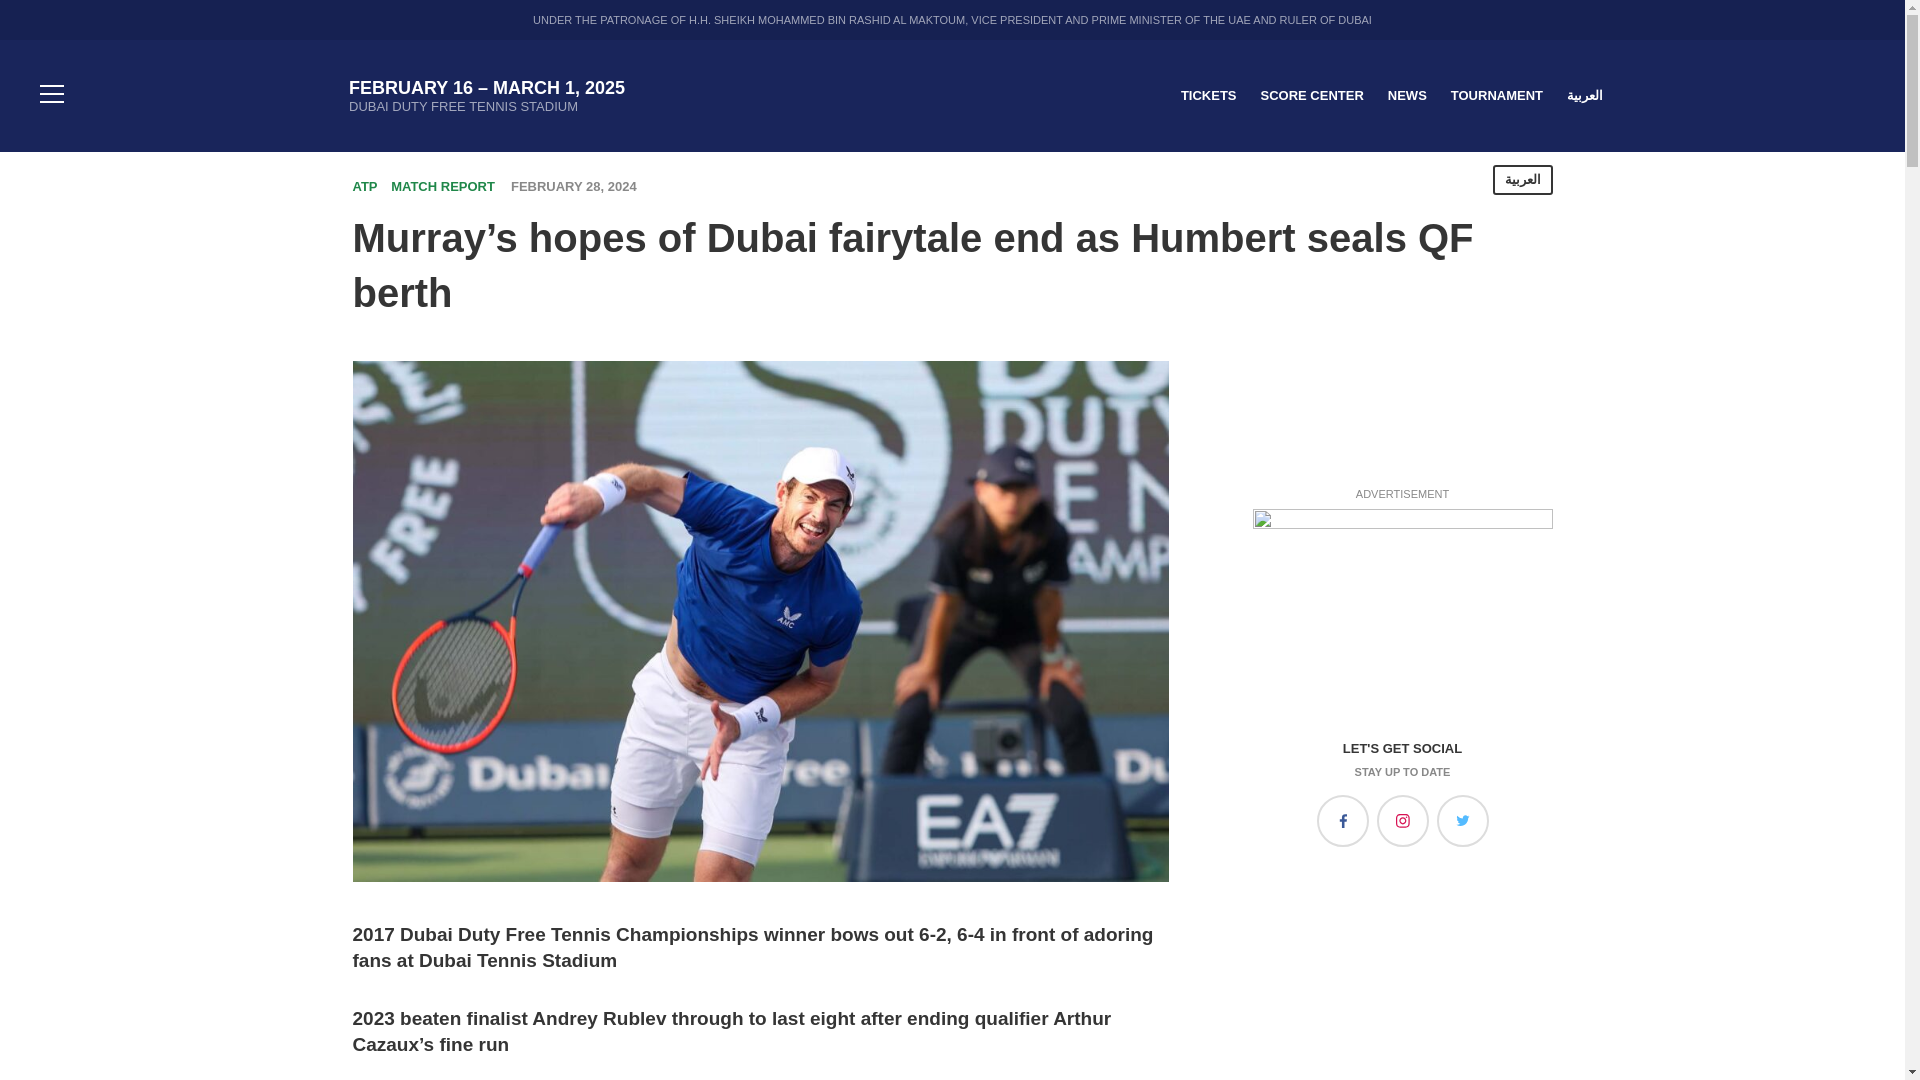 The width and height of the screenshot is (1920, 1080). Describe the element at coordinates (1311, 94) in the screenshot. I see `SCORE CENTER` at that location.